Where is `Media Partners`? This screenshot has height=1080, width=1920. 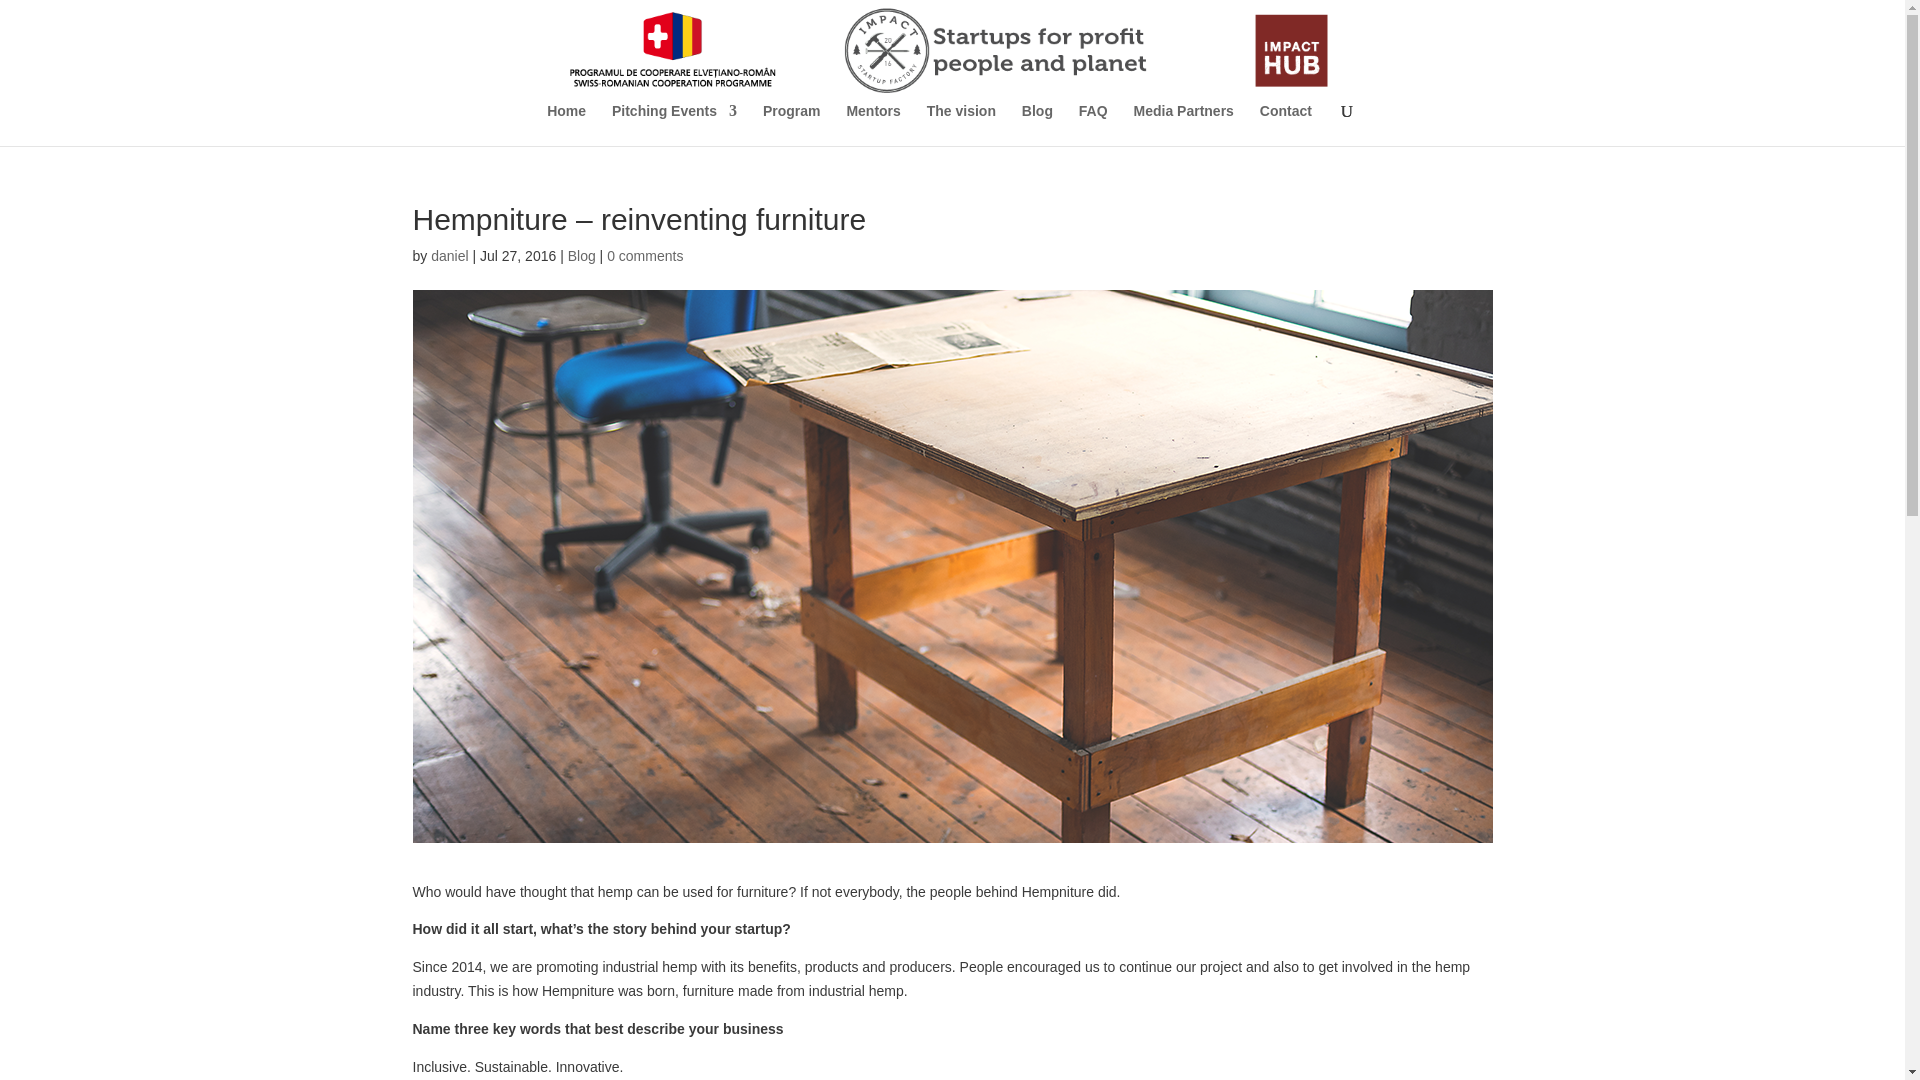 Media Partners is located at coordinates (1184, 124).